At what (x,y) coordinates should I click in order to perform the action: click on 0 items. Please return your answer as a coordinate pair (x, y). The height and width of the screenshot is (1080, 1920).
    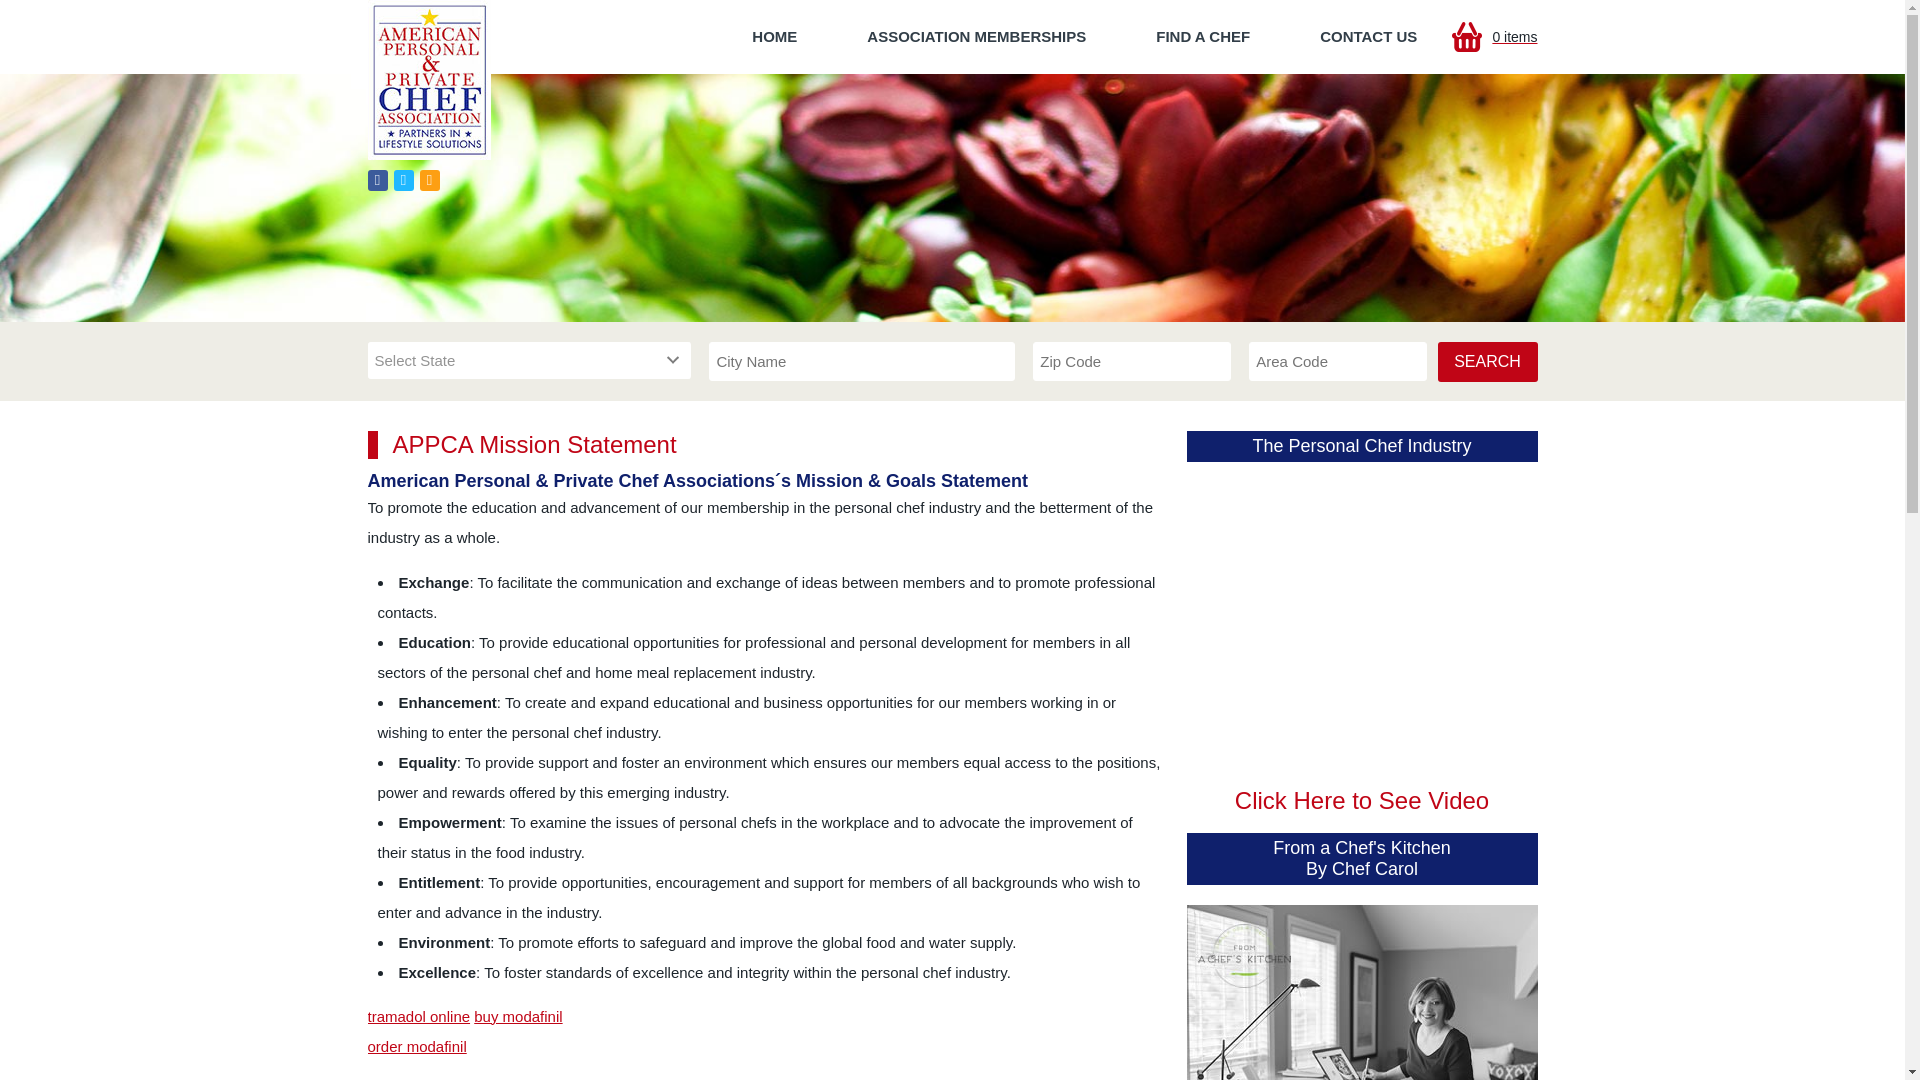
    Looking at the image, I should click on (1494, 37).